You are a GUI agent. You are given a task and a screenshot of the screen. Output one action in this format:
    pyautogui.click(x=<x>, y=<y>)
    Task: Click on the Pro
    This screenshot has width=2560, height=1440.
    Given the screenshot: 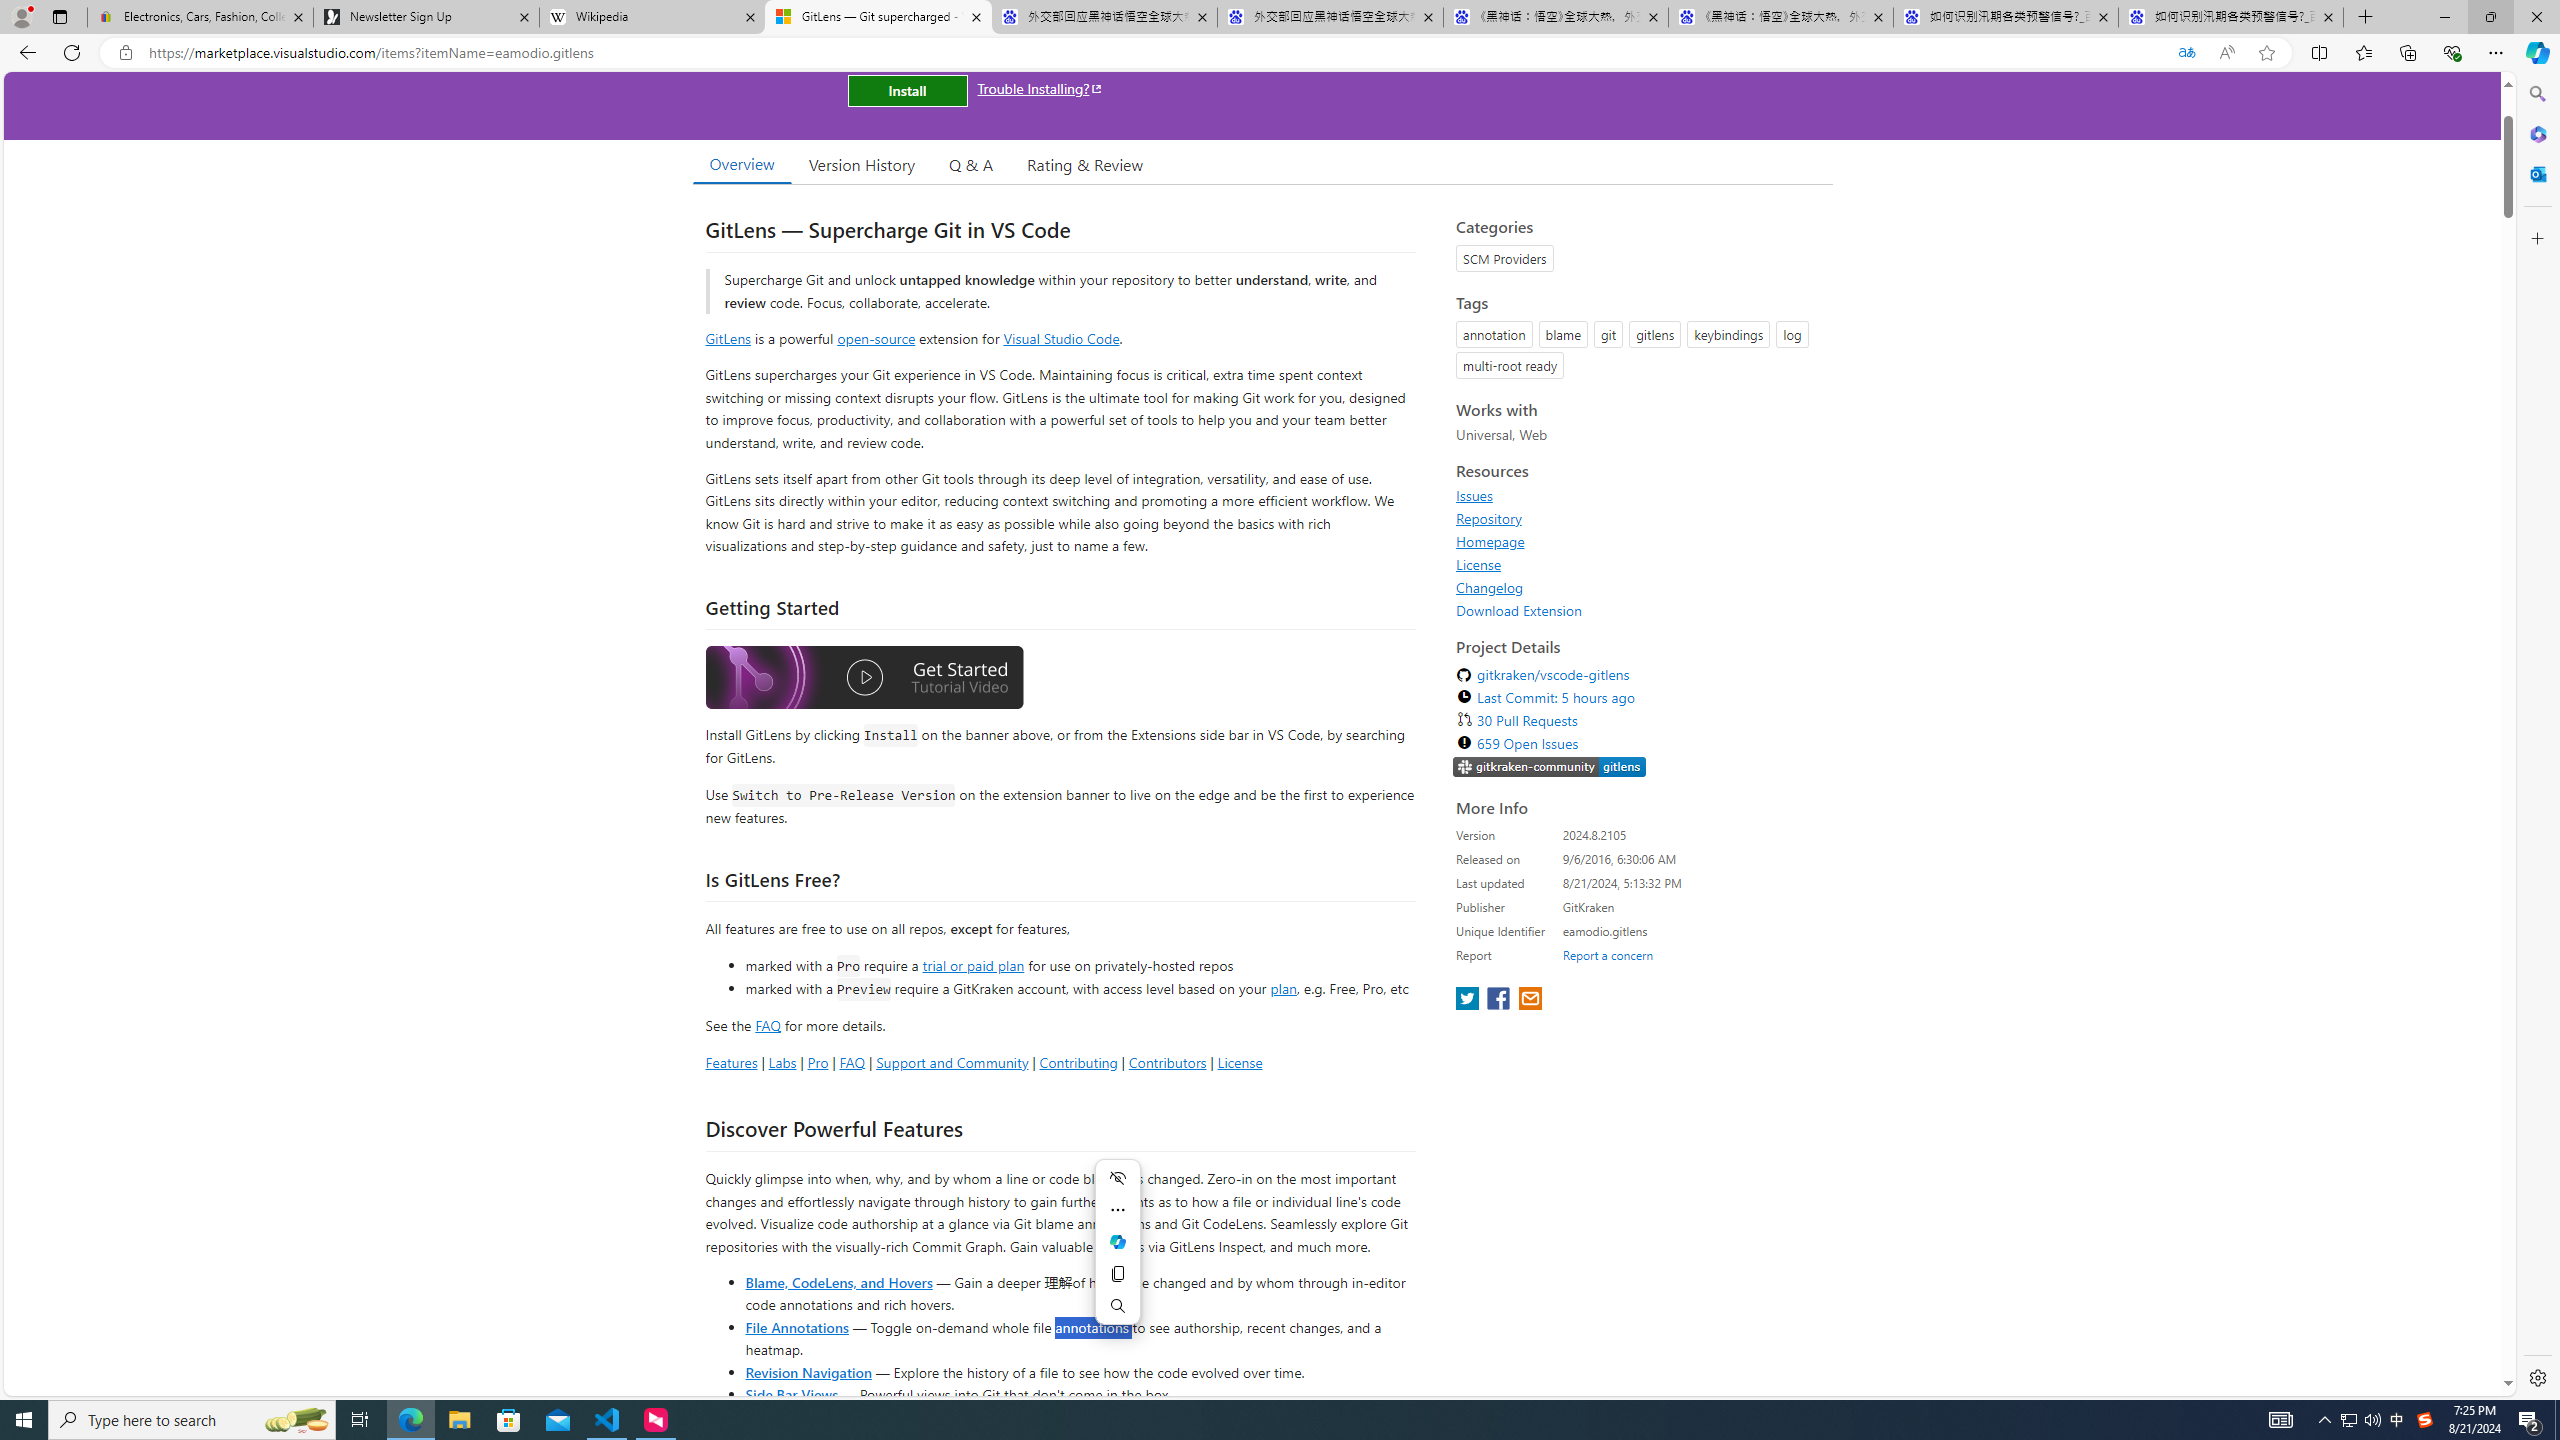 What is the action you would take?
    pyautogui.click(x=818, y=1062)
    